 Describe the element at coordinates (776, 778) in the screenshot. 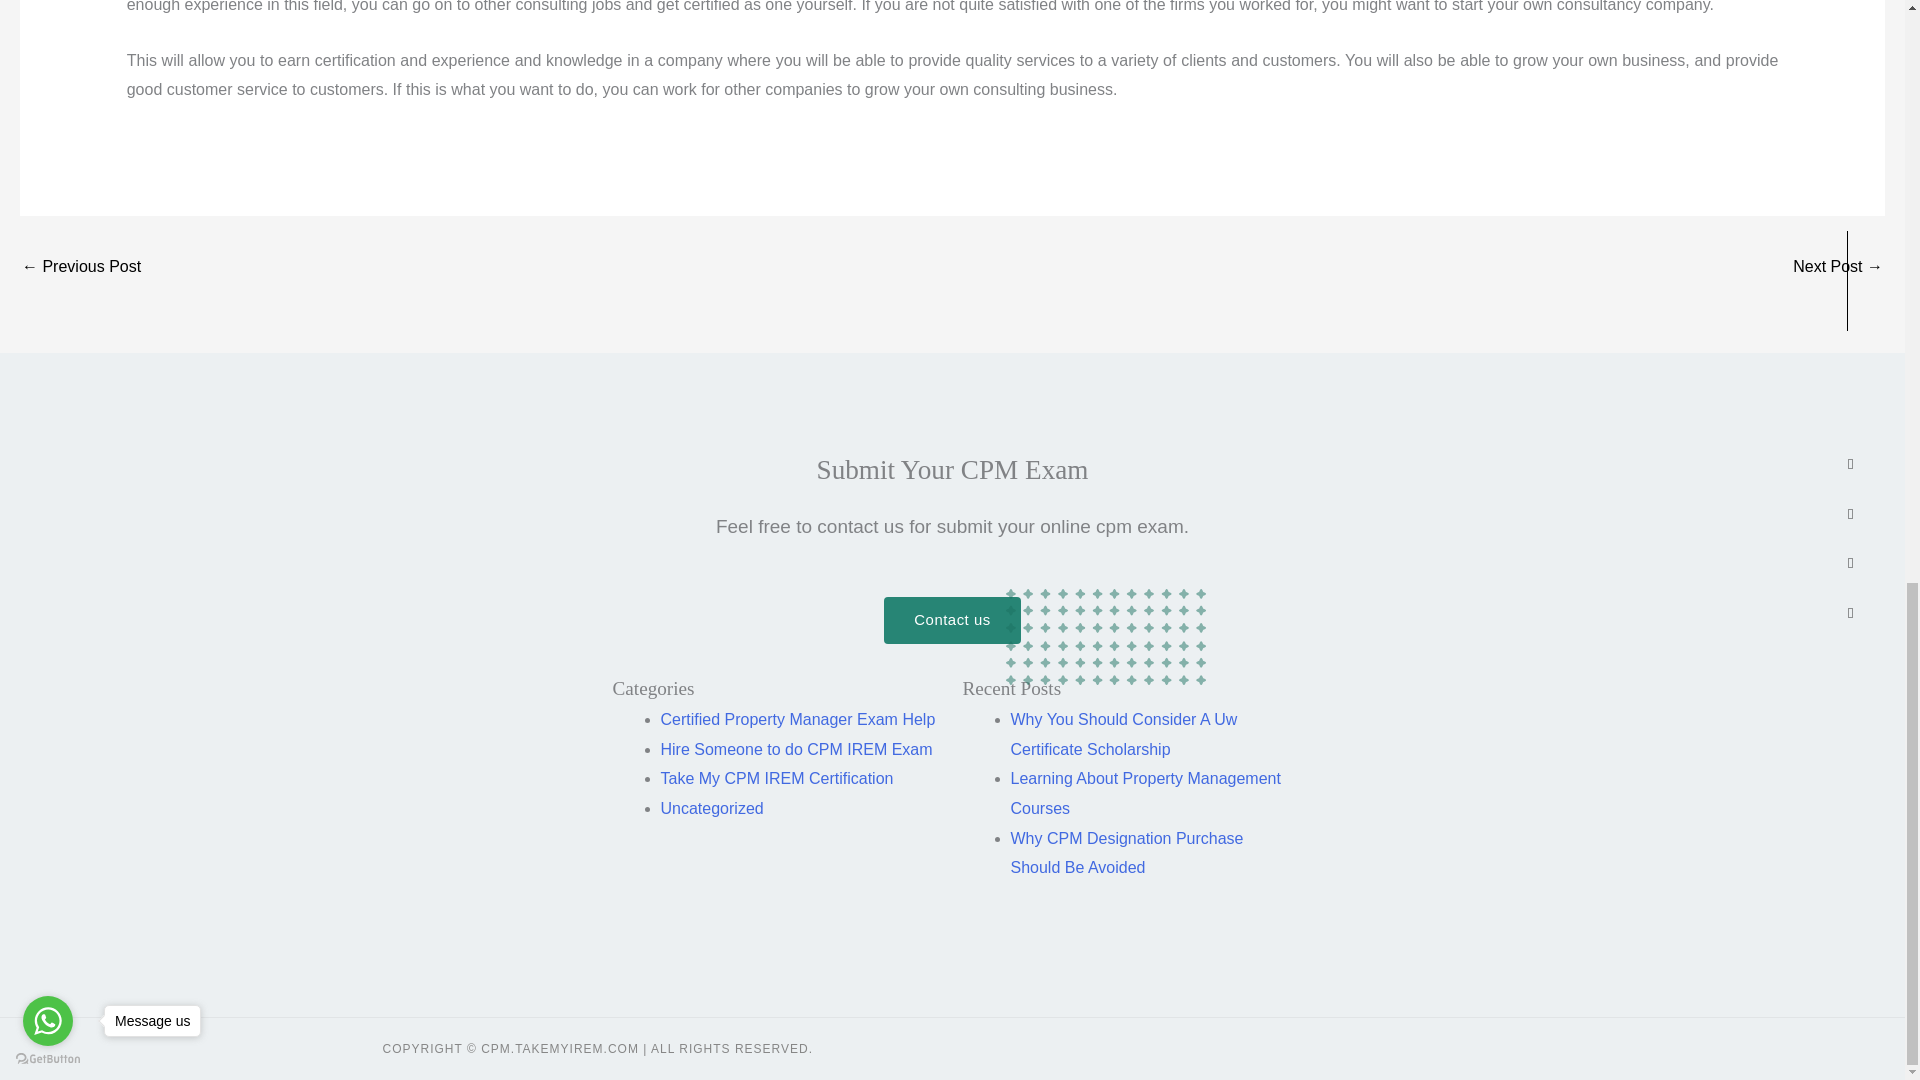

I see `Take My CPM IREM Certification` at that location.